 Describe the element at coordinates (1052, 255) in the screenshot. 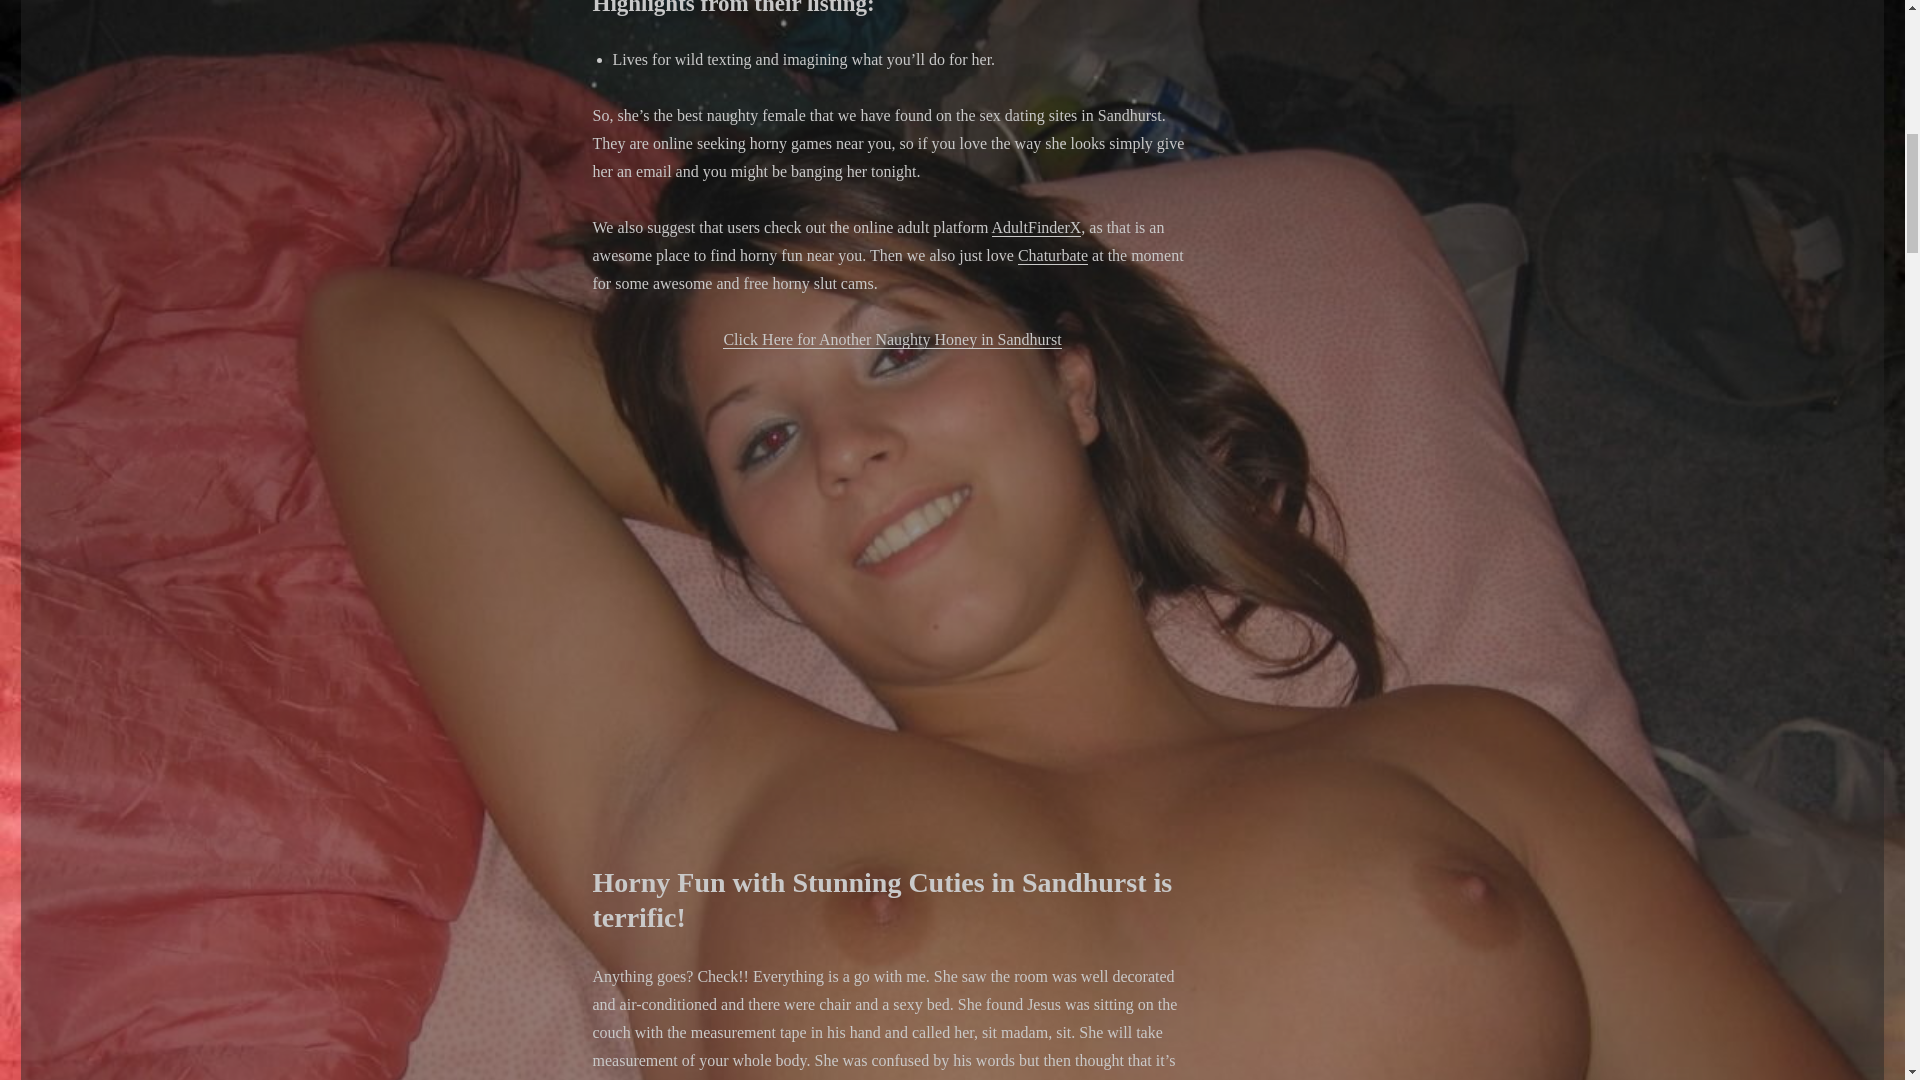

I see `Chaturbate` at that location.